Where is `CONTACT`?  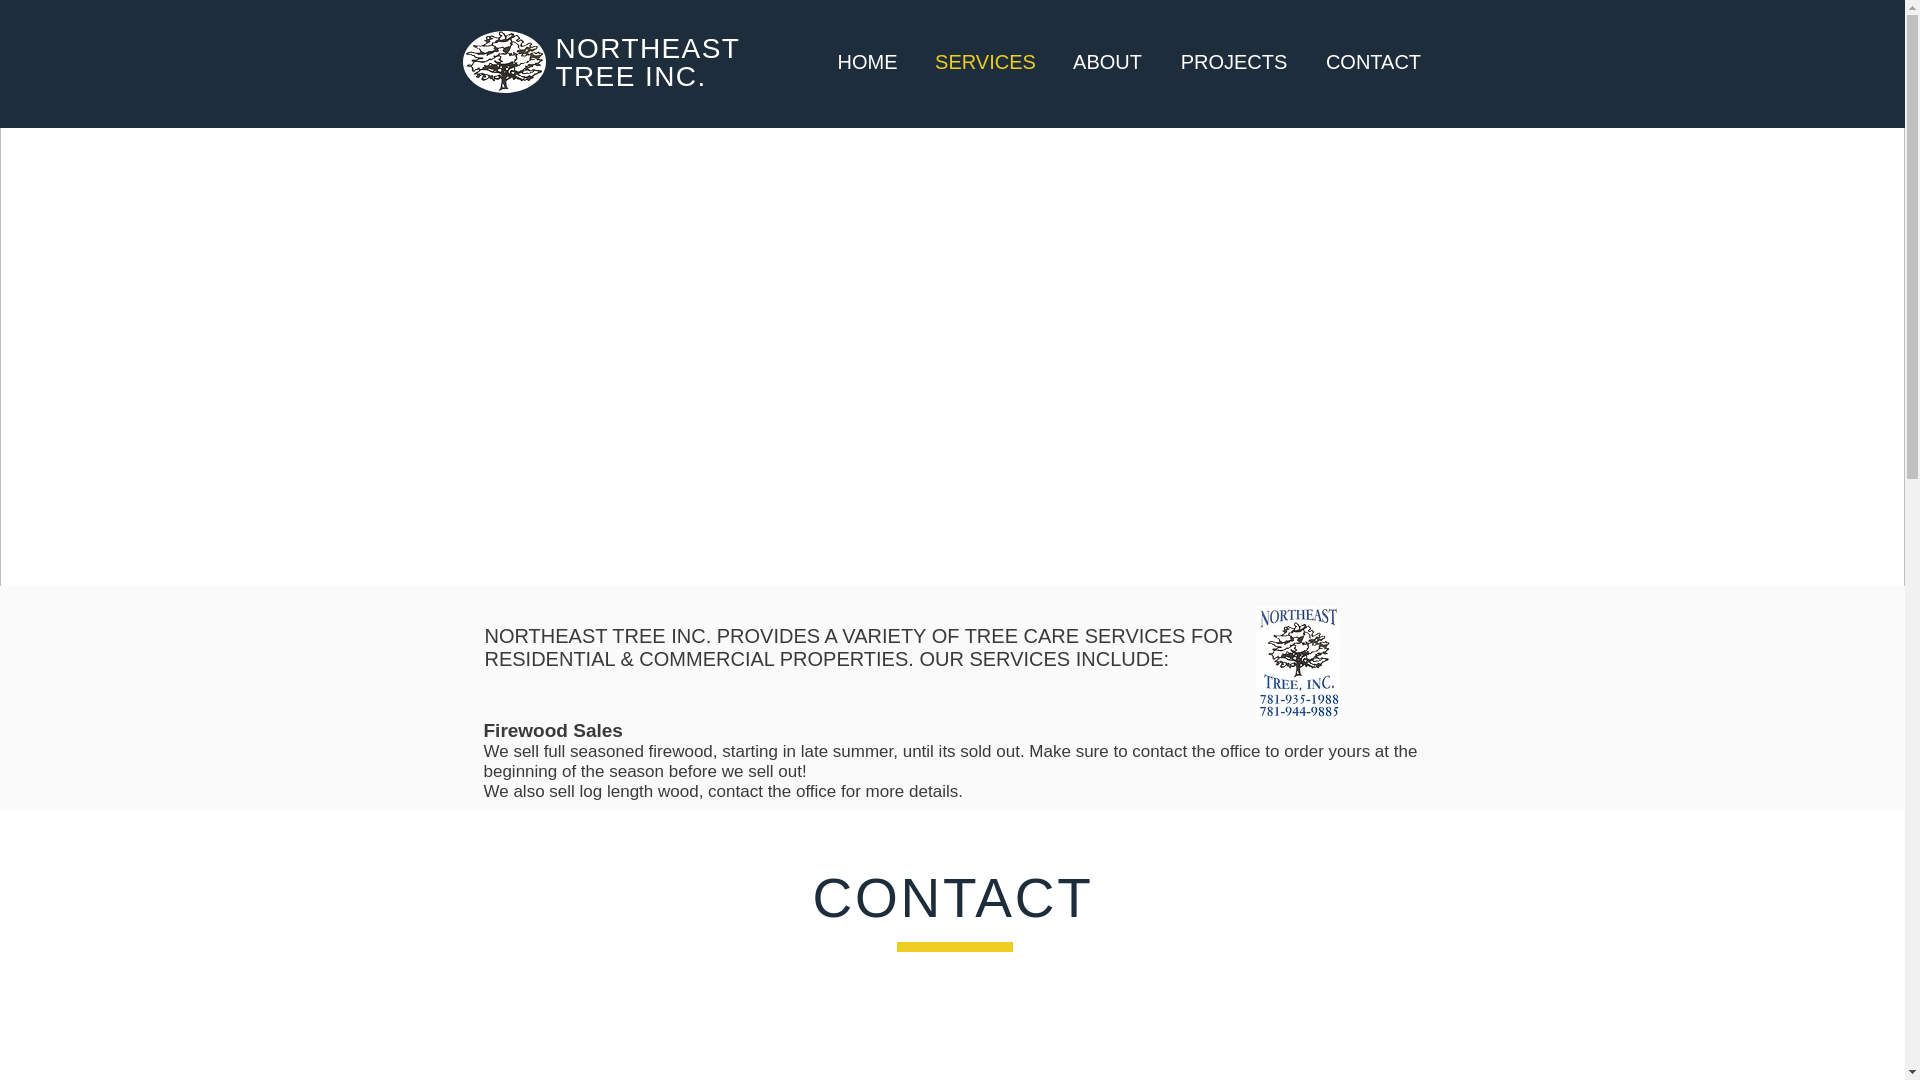
CONTACT is located at coordinates (1372, 61).